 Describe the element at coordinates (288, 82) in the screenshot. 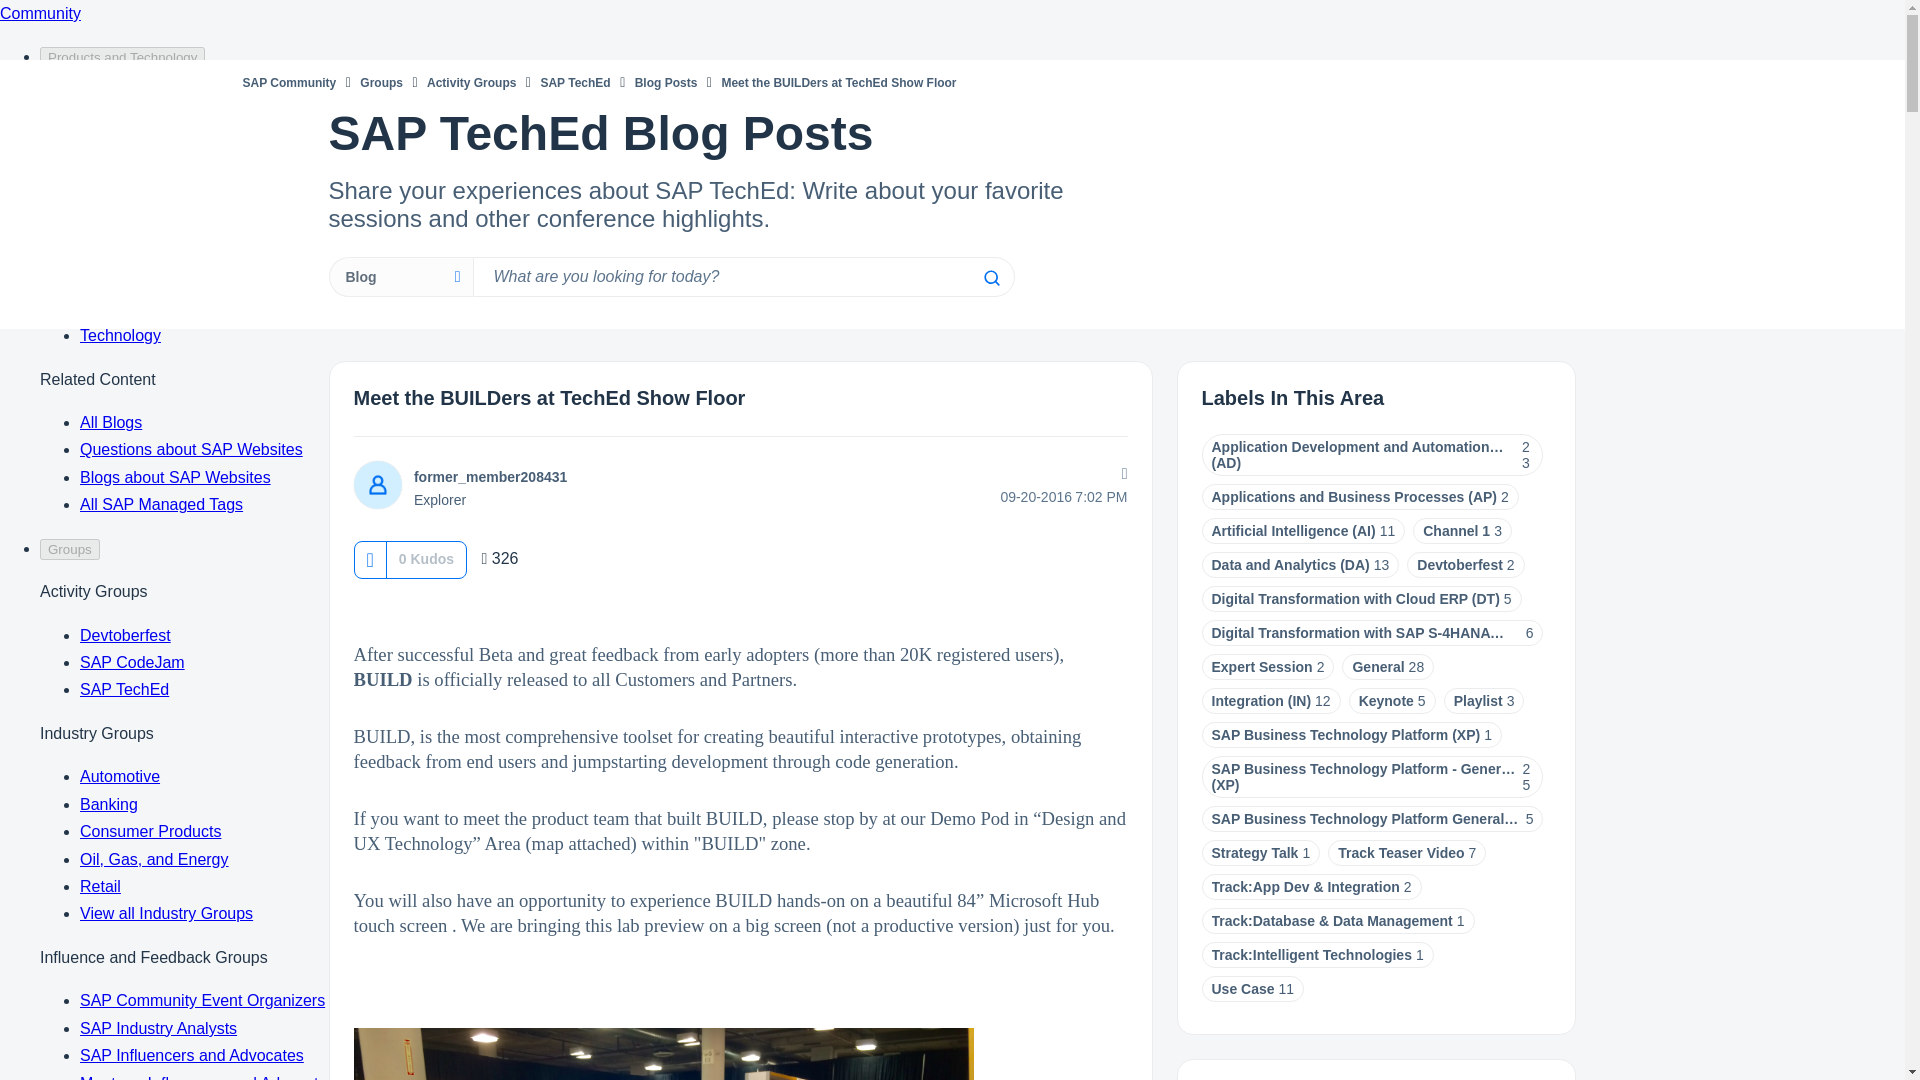

I see `SAP Community` at that location.